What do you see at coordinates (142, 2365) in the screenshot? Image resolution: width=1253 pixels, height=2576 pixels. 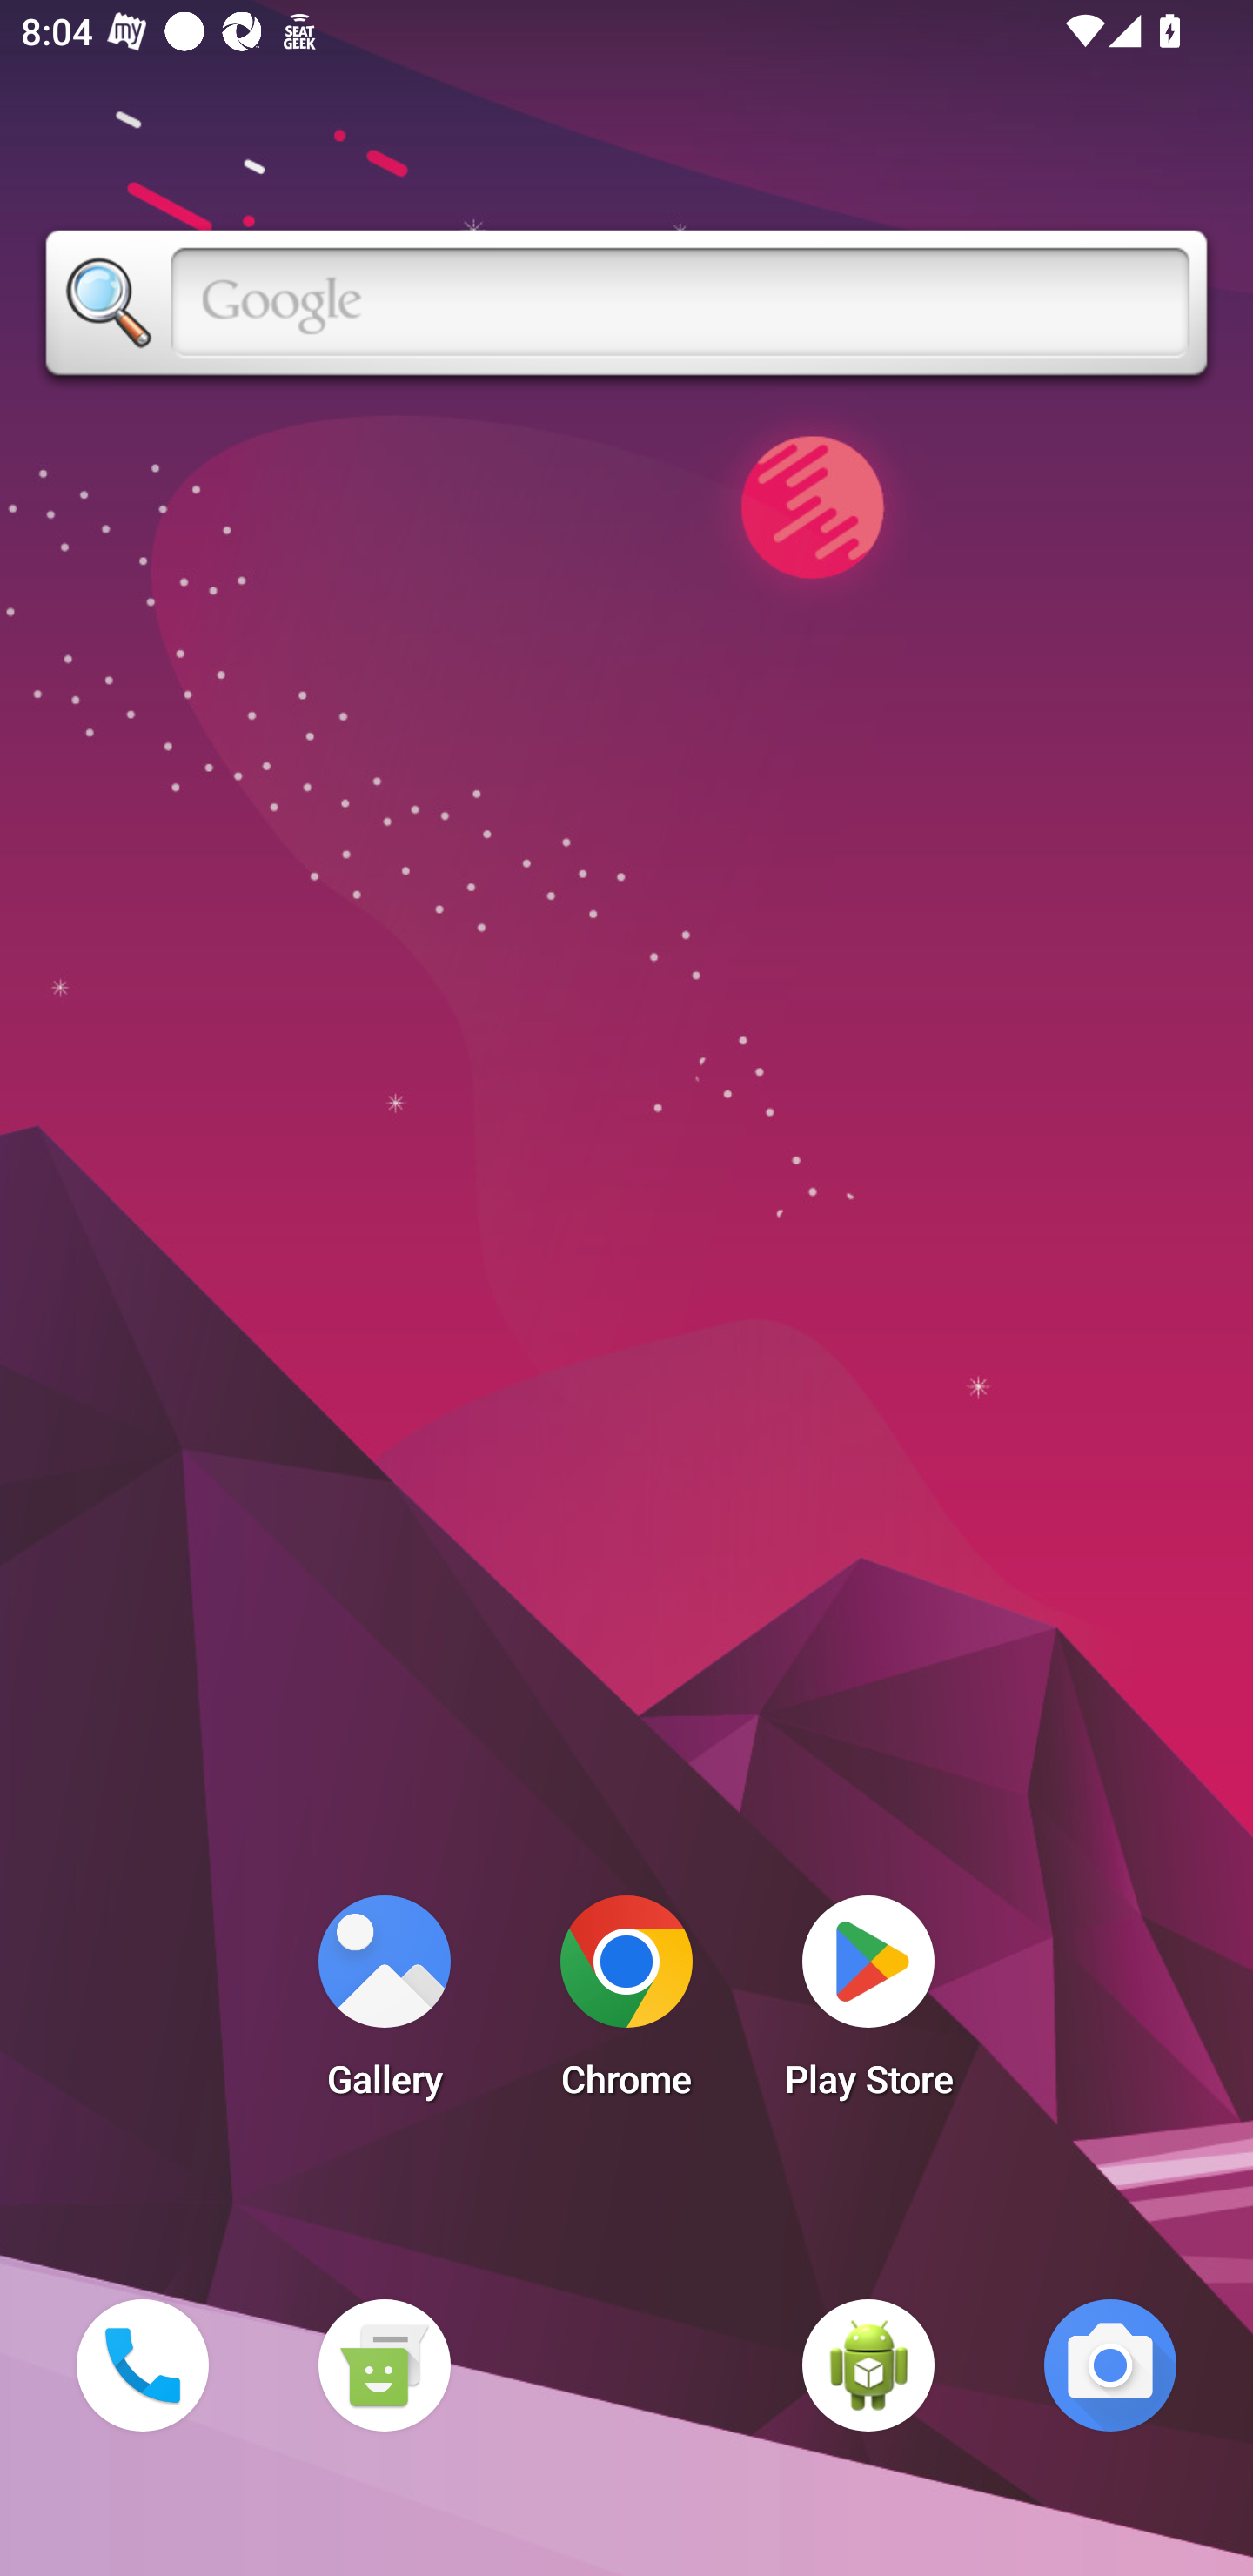 I see `Phone` at bounding box center [142, 2365].